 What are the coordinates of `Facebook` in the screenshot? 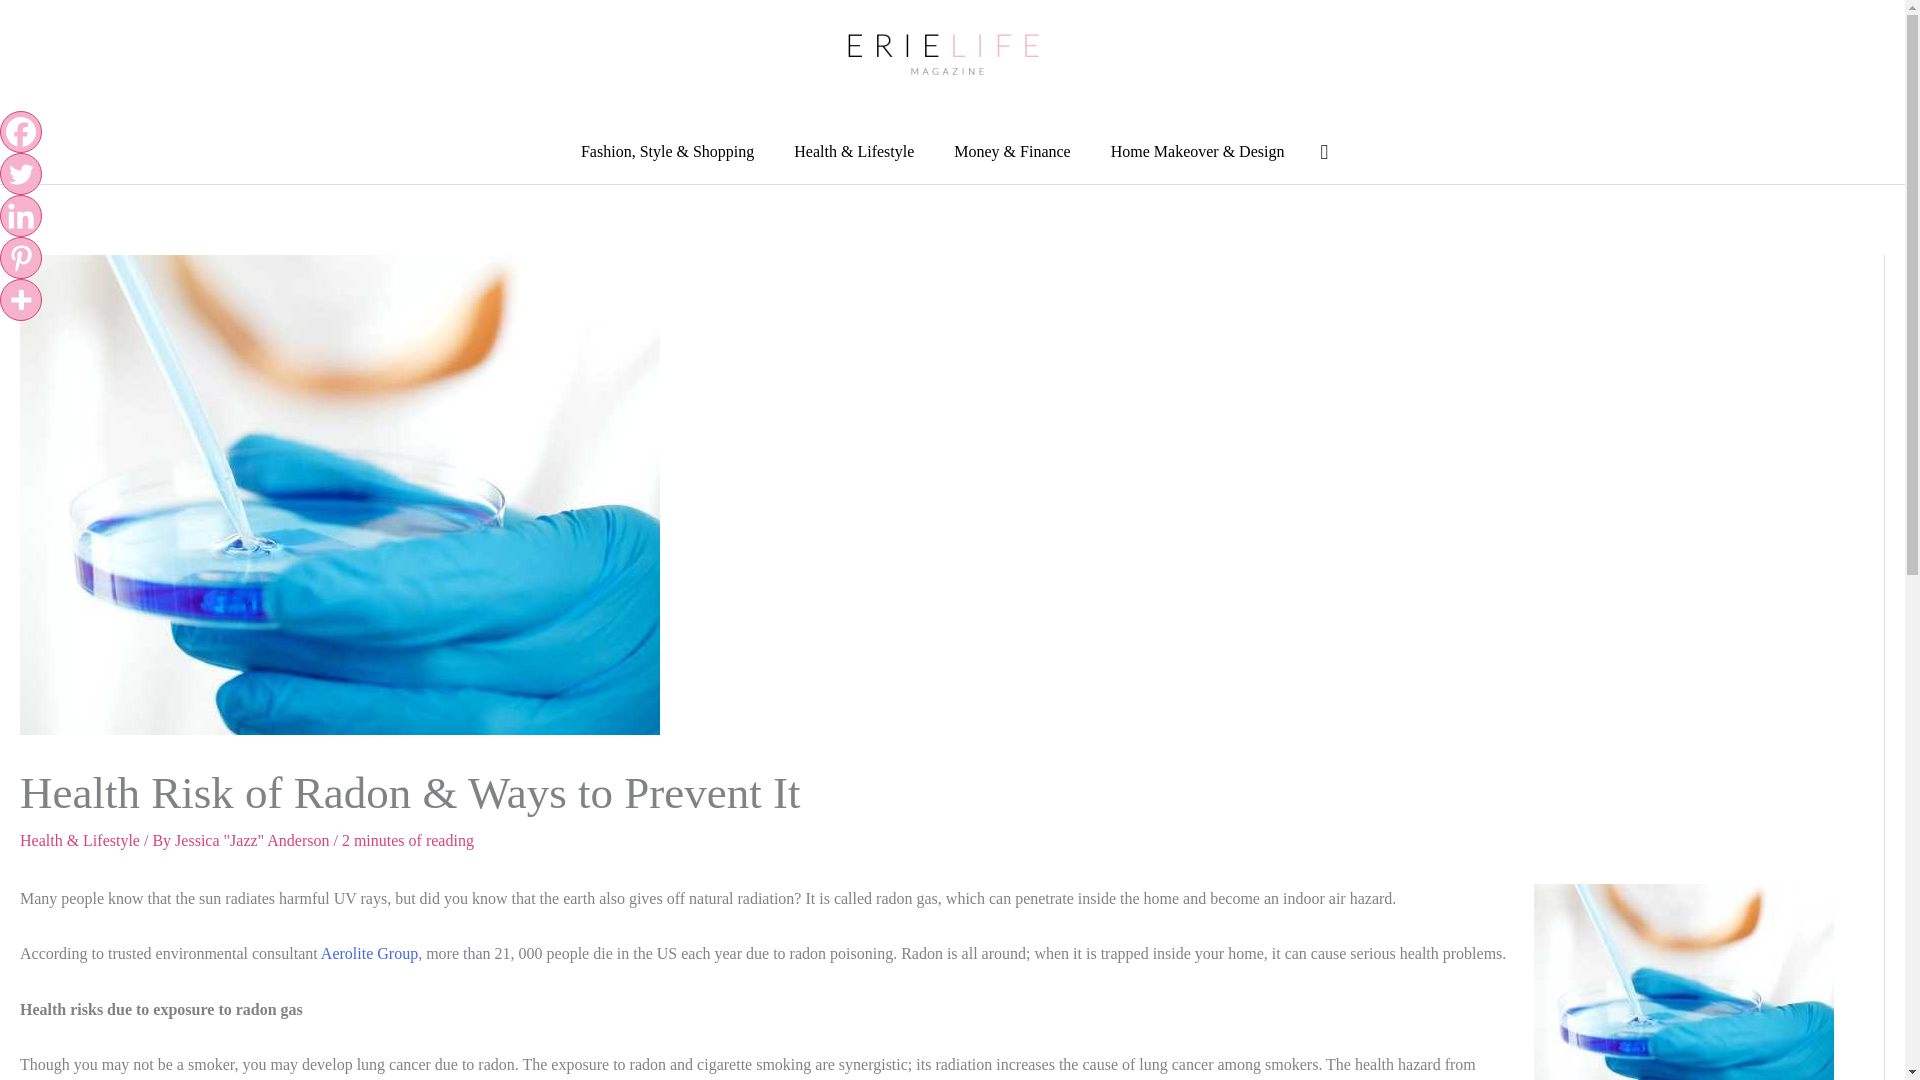 It's located at (21, 132).